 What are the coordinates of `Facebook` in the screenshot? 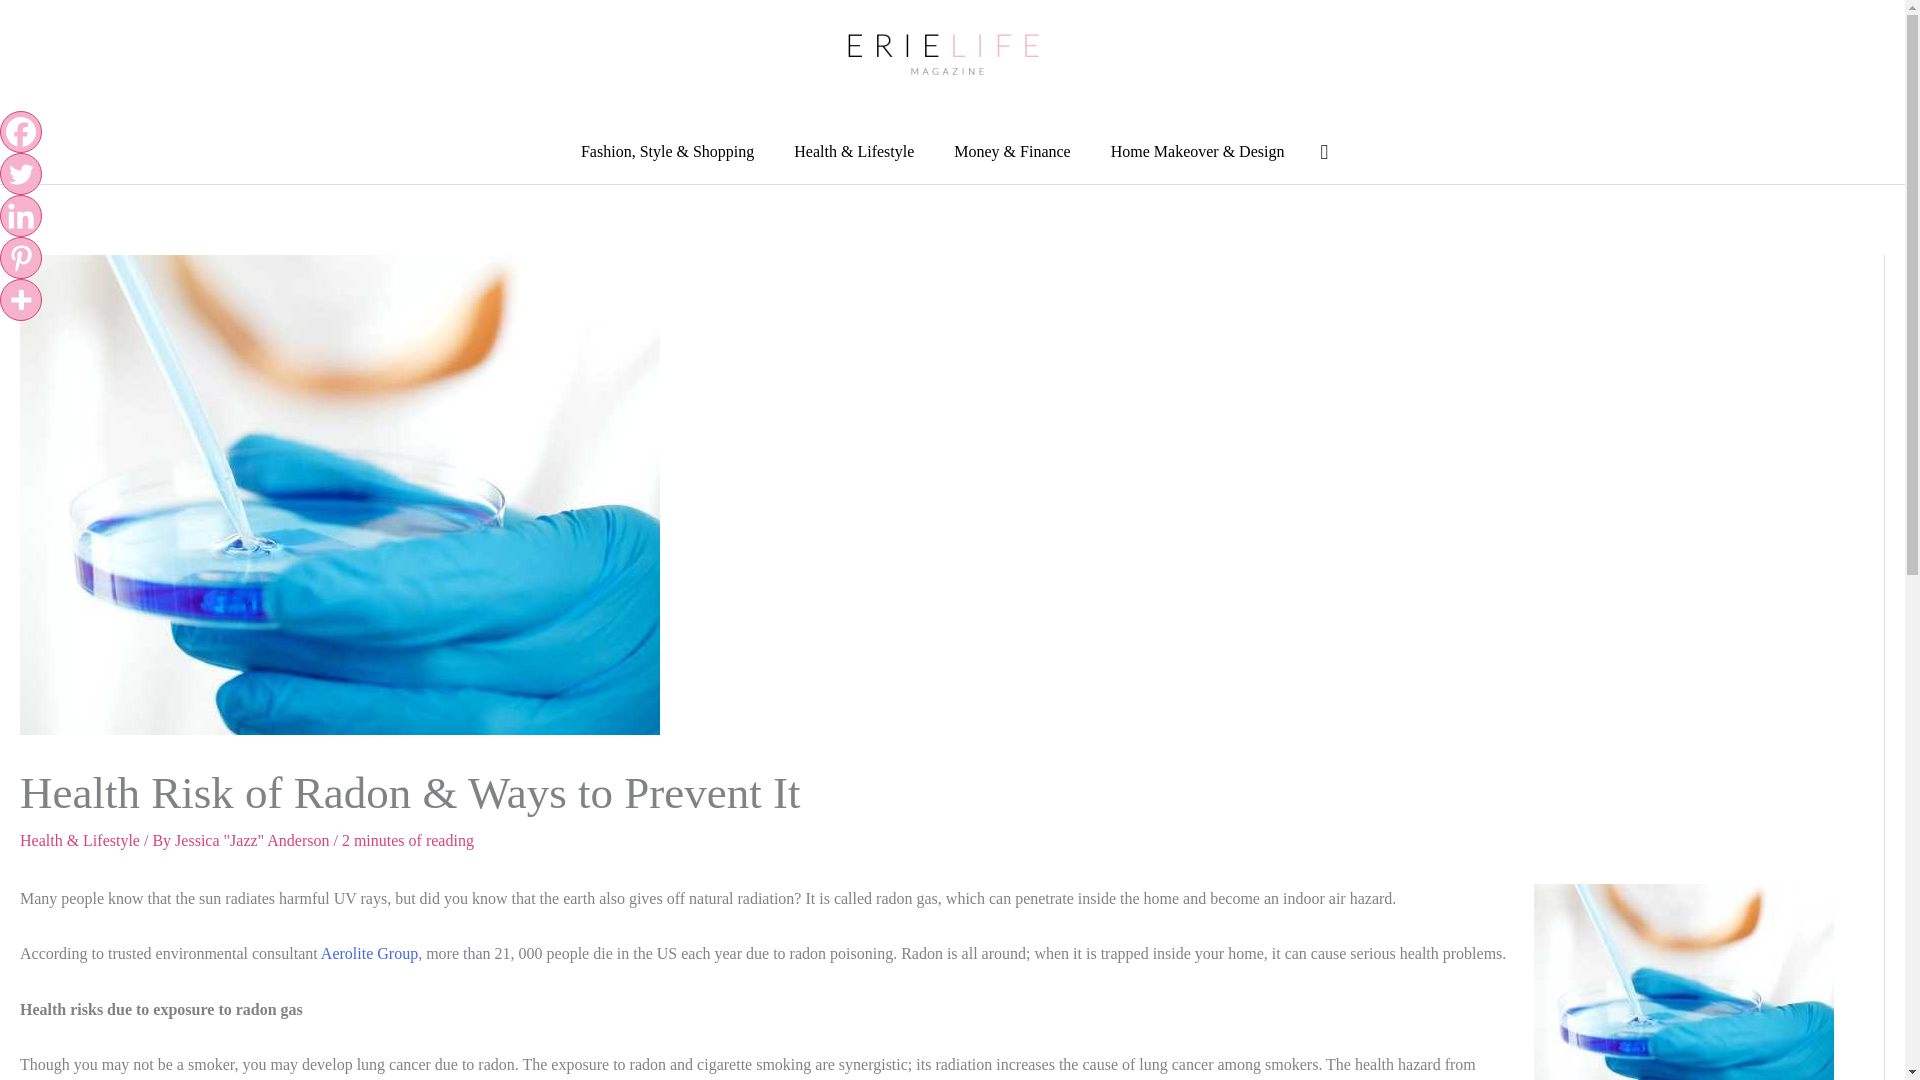 It's located at (21, 132).